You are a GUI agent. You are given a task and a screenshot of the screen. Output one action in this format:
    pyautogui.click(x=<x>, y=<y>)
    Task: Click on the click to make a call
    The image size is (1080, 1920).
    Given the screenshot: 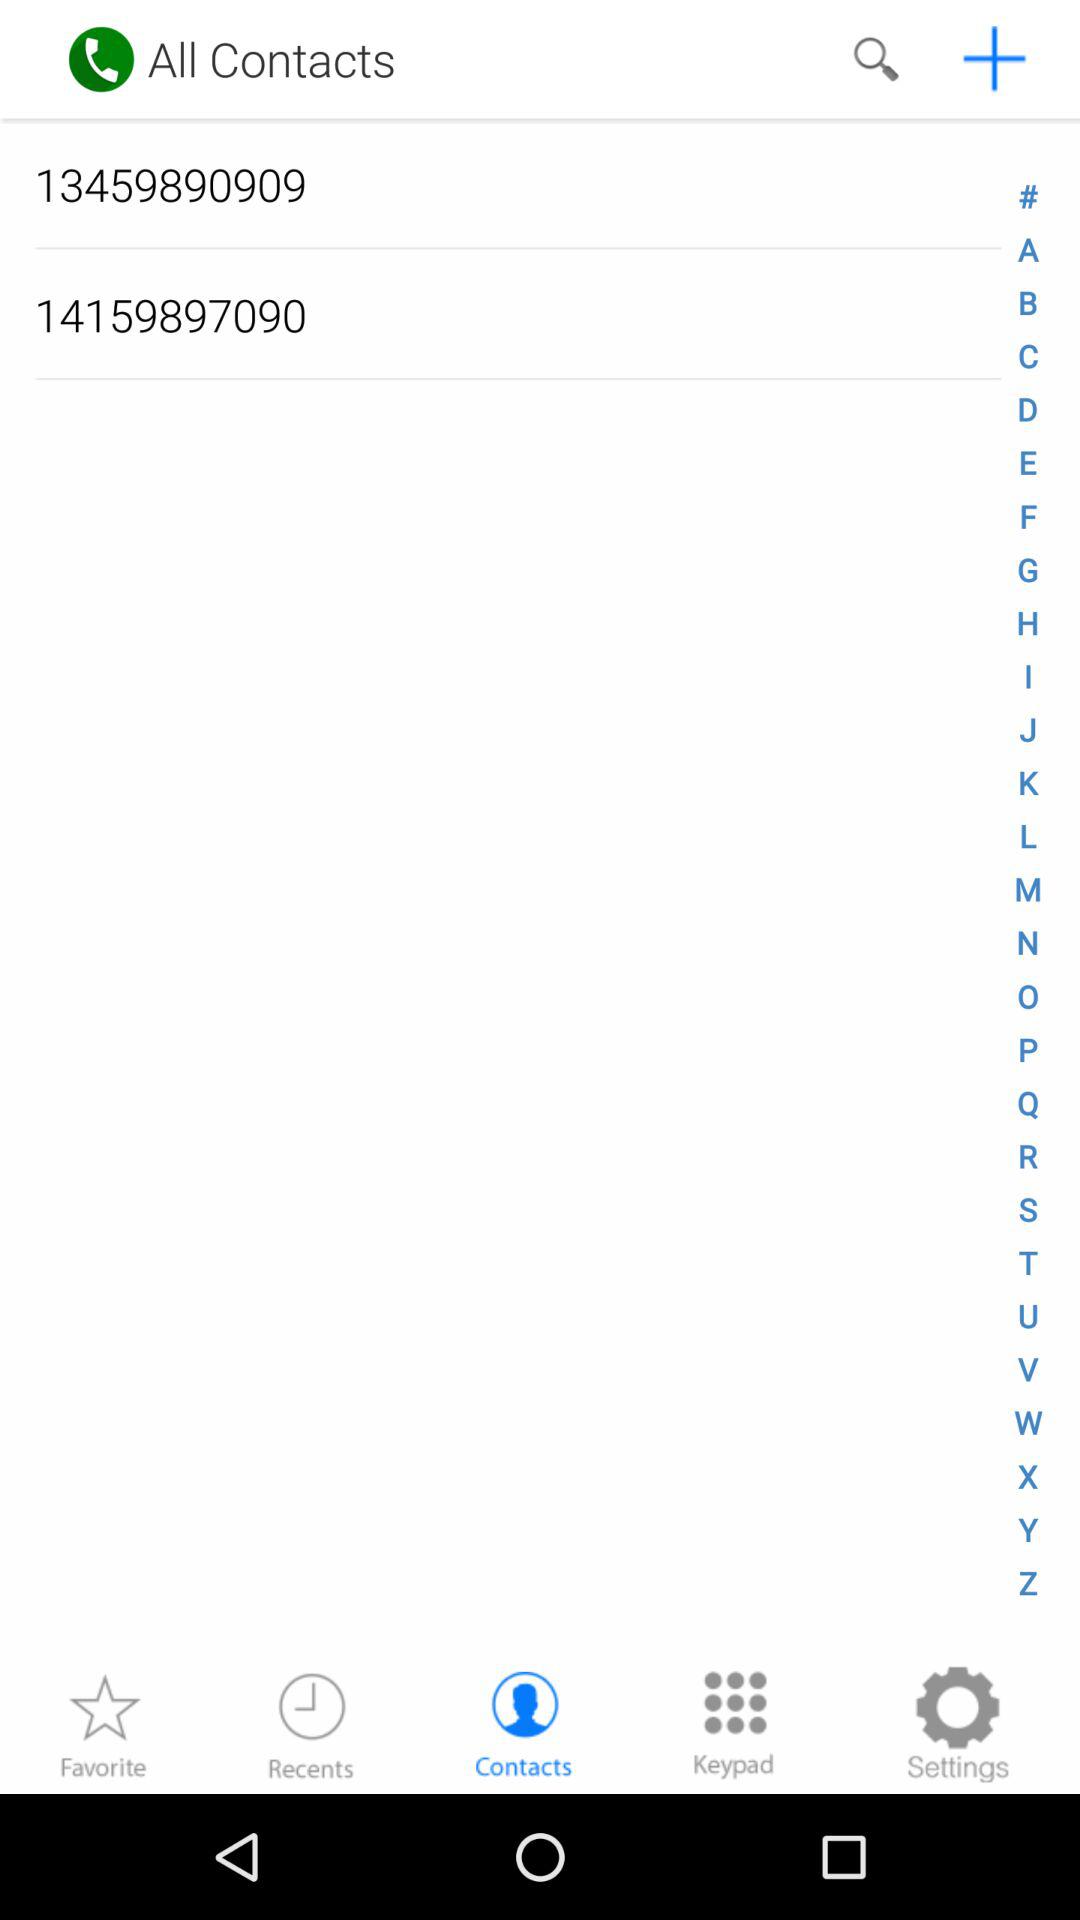 What is the action you would take?
    pyautogui.click(x=101, y=59)
    